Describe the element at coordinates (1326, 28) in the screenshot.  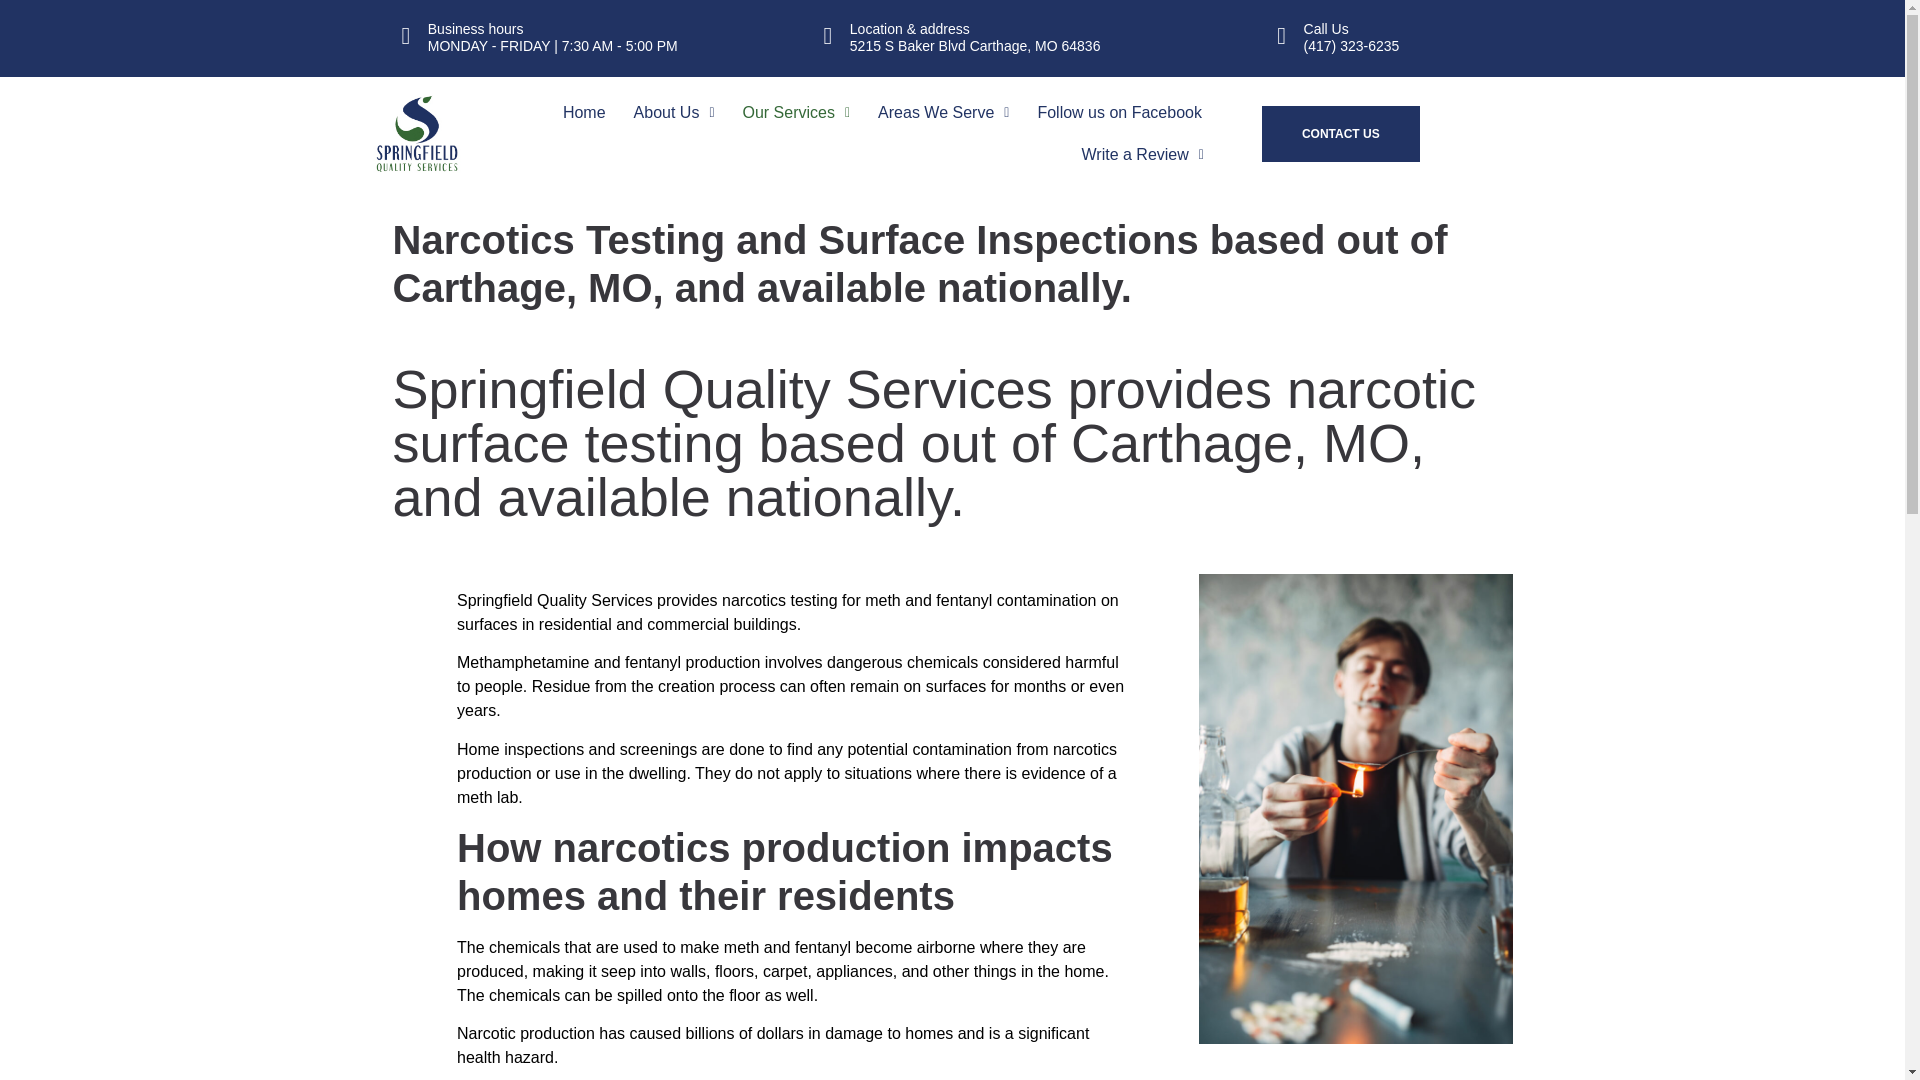
I see `Call Us` at that location.